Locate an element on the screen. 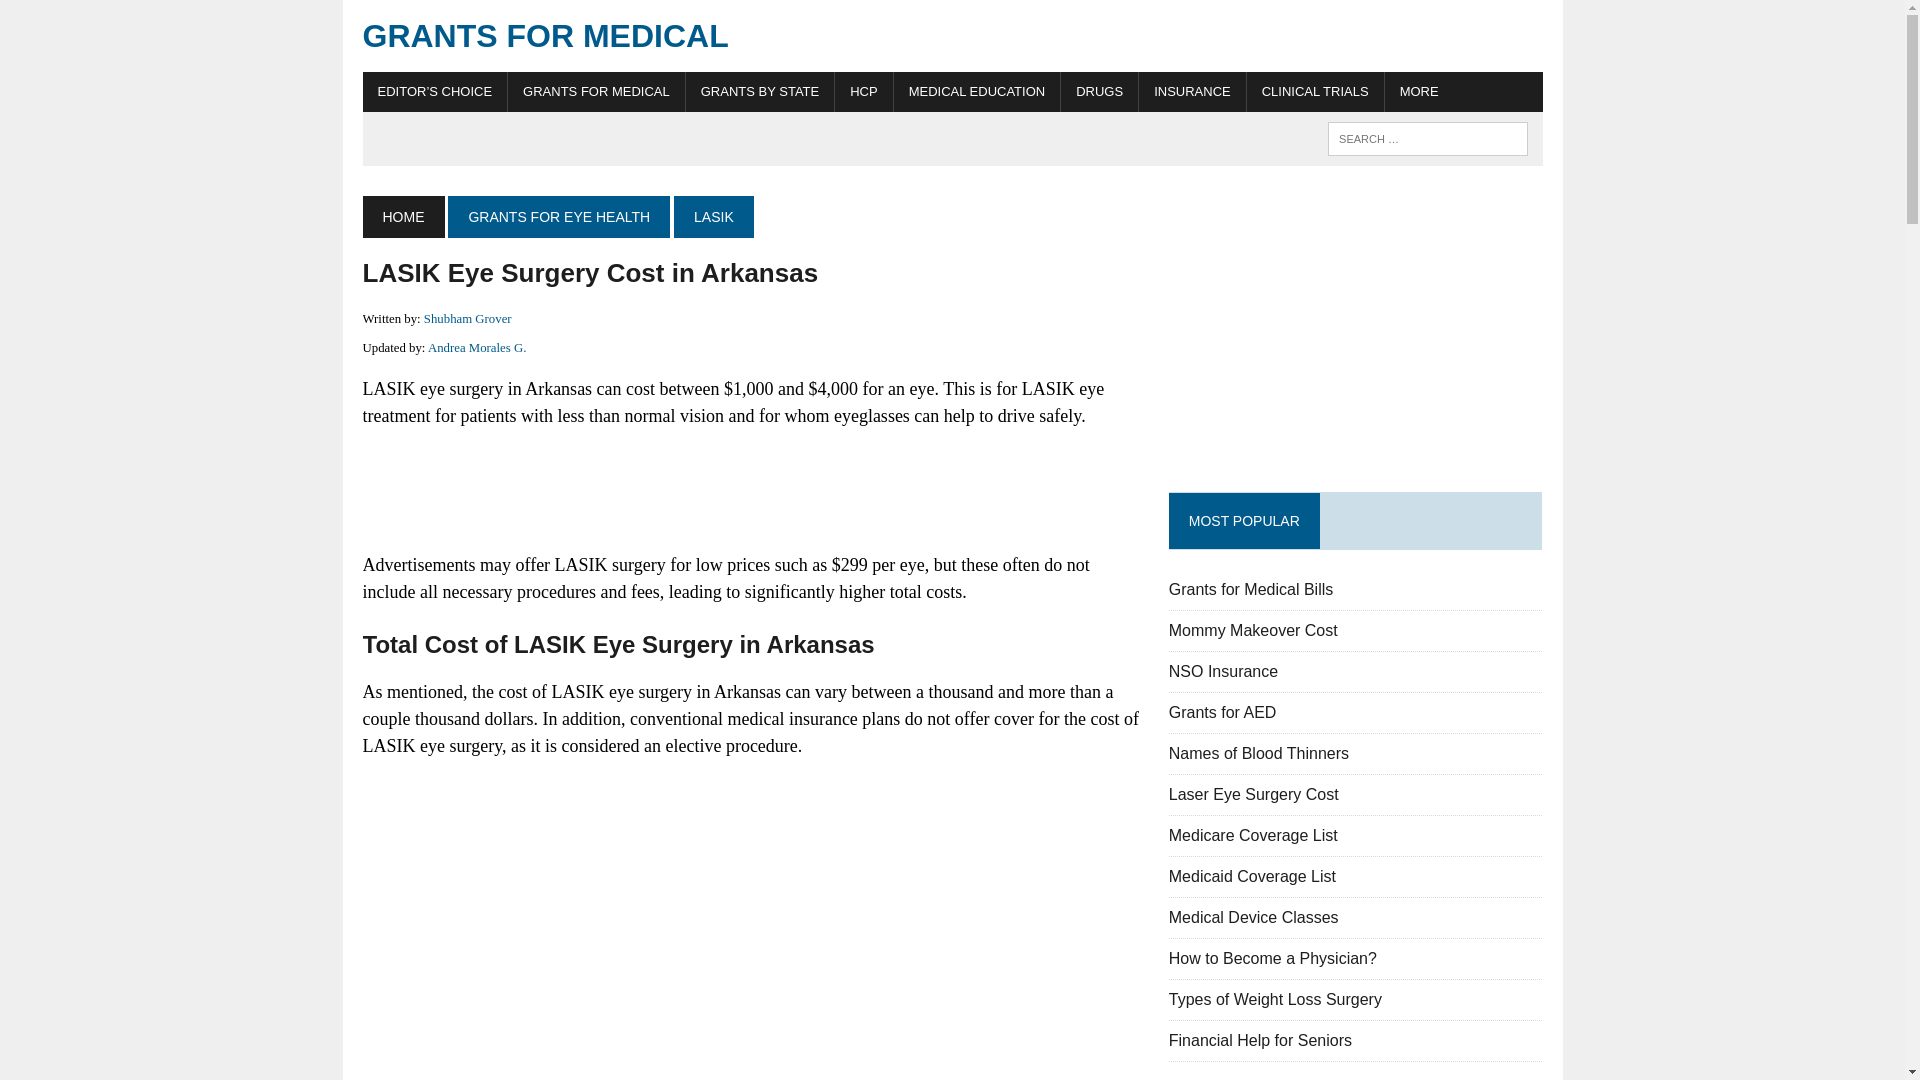  Grants for Medical is located at coordinates (952, 36).